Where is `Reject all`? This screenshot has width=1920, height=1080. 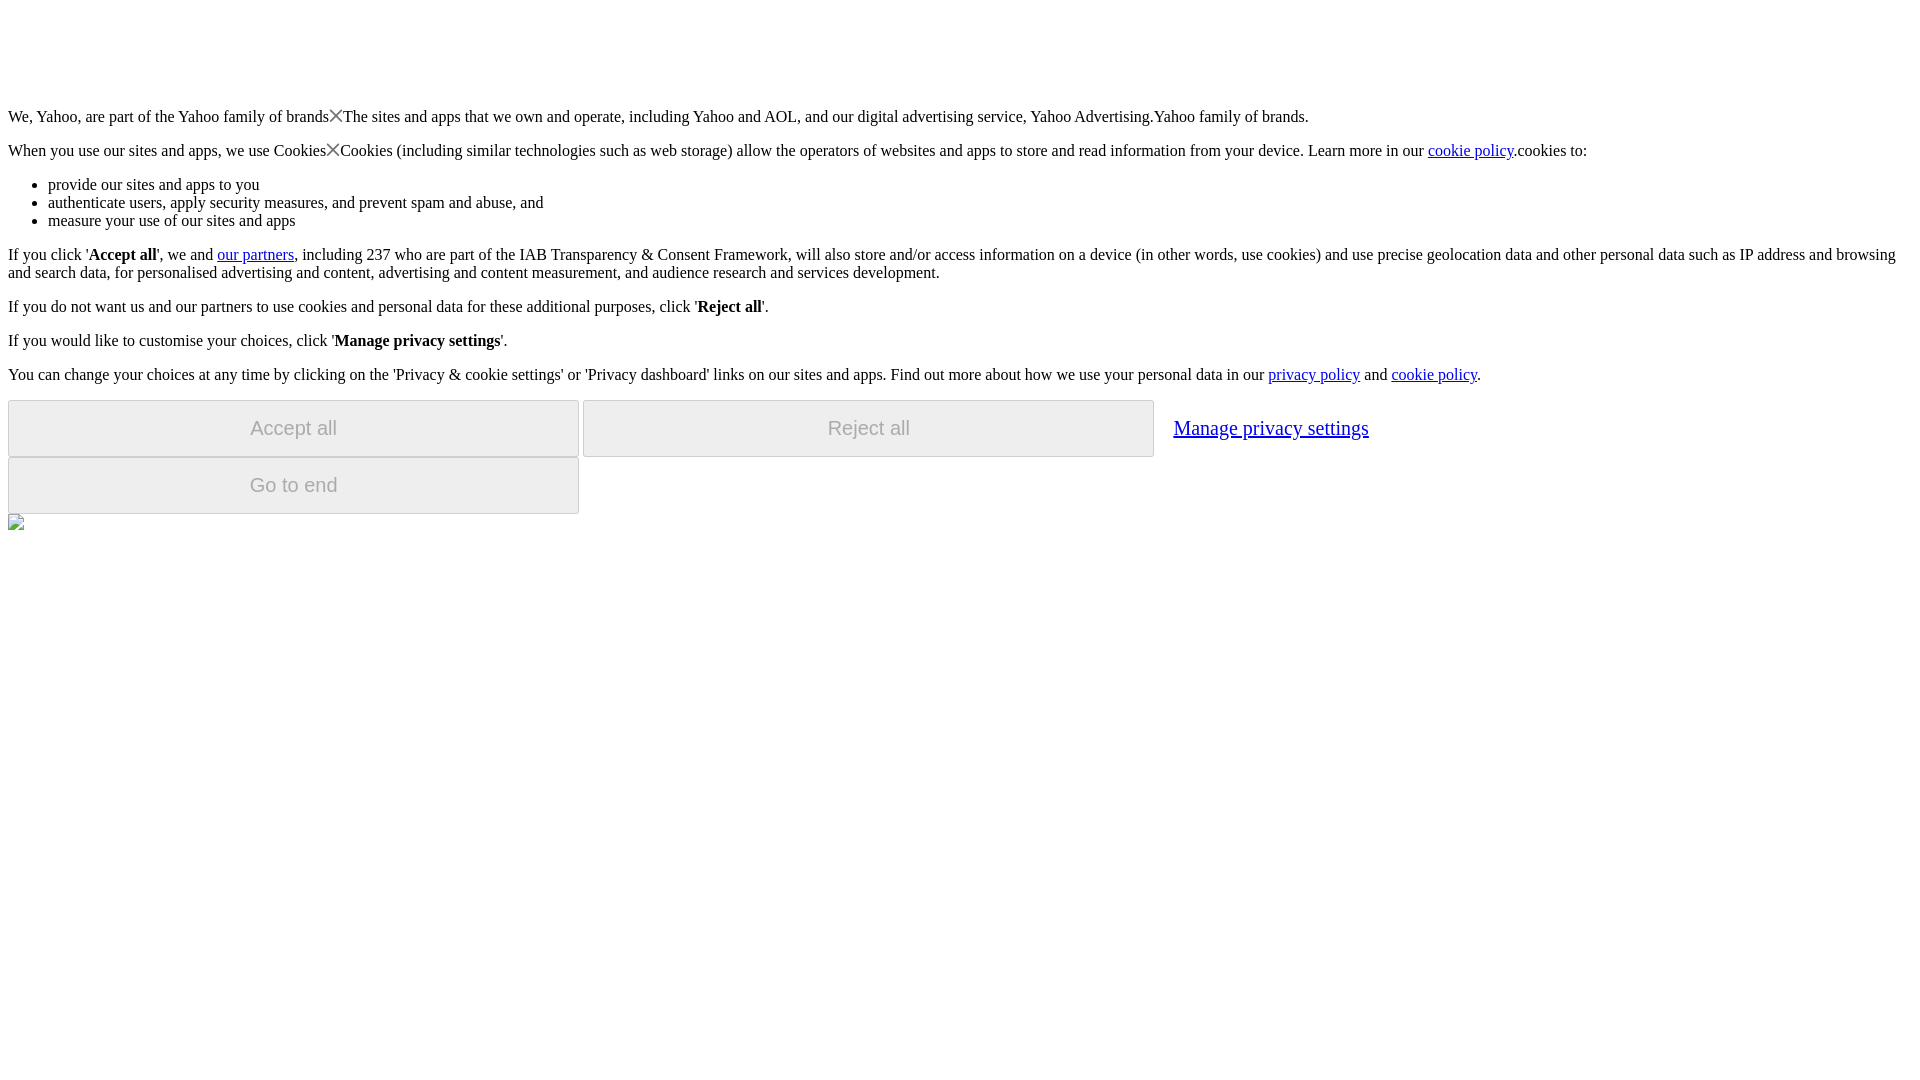
Reject all is located at coordinates (868, 428).